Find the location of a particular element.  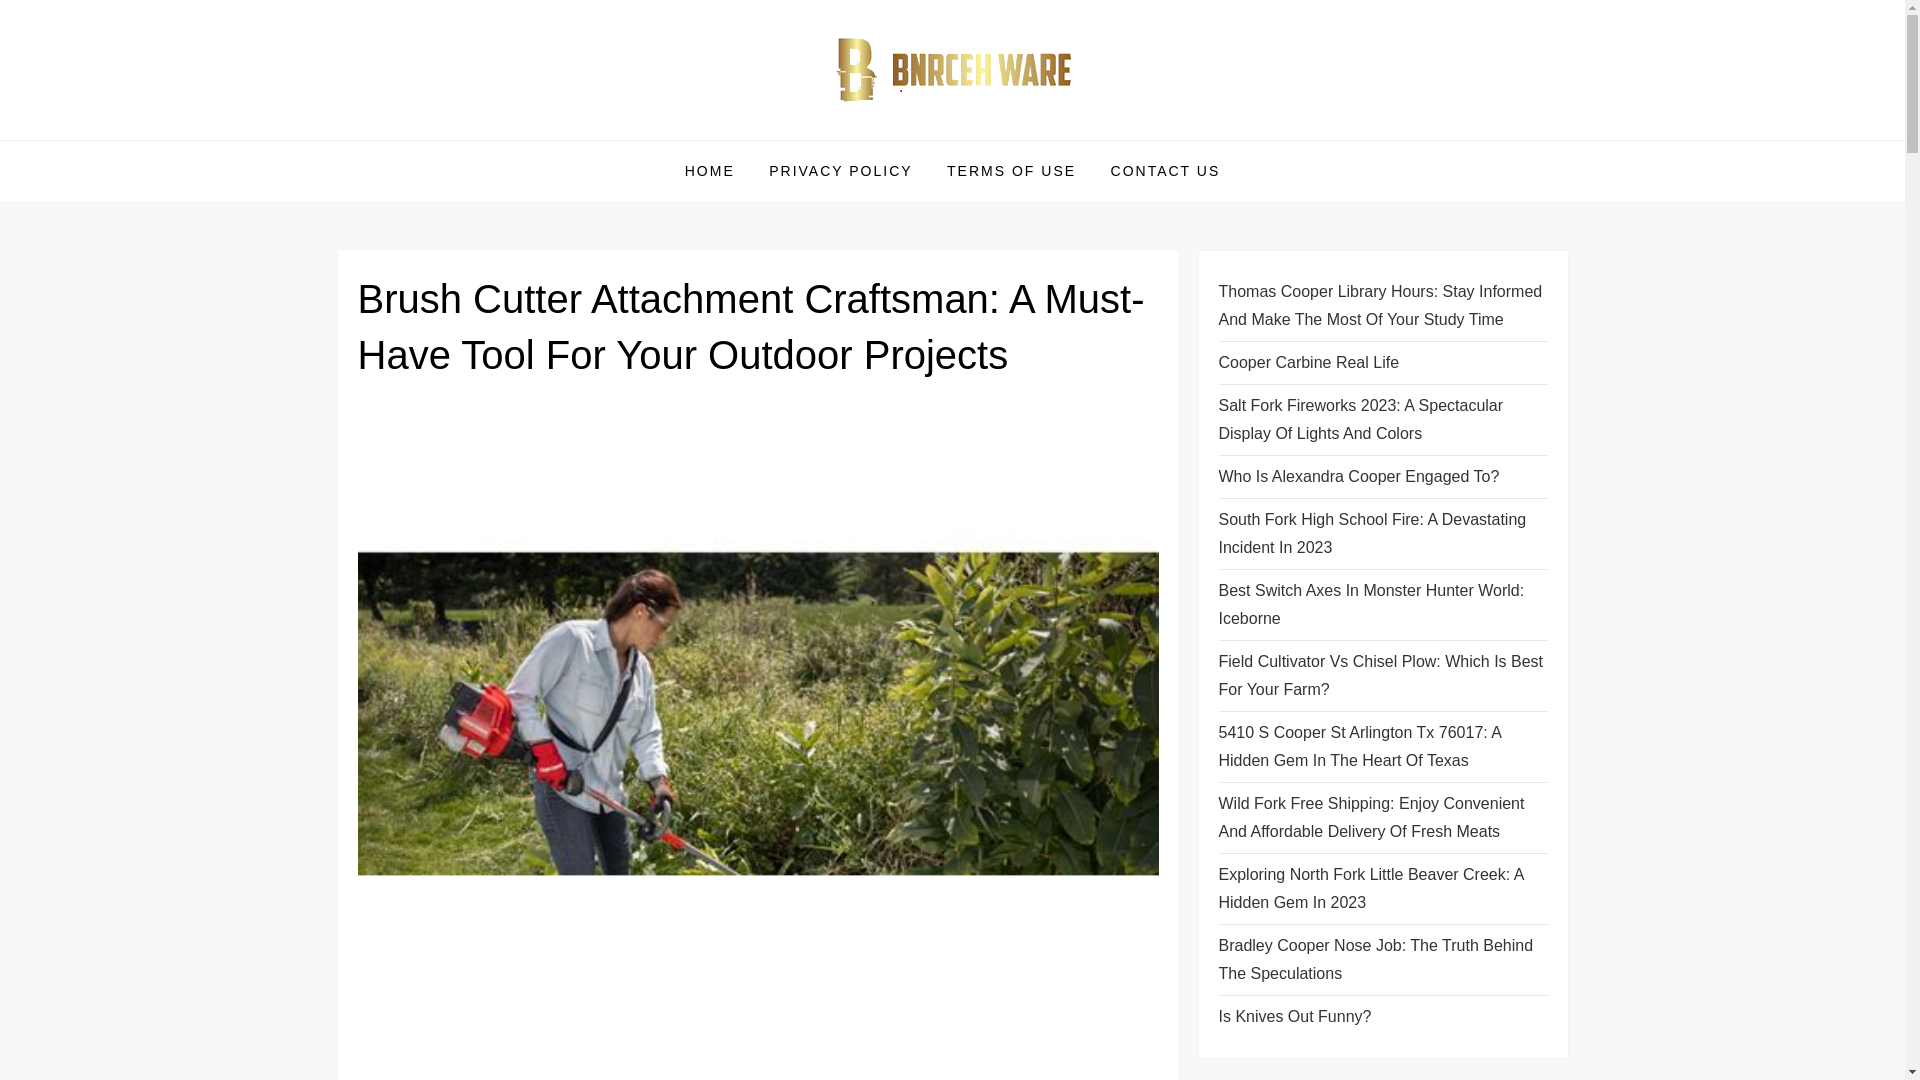

Is Knives Out Funny? is located at coordinates (1294, 1017).